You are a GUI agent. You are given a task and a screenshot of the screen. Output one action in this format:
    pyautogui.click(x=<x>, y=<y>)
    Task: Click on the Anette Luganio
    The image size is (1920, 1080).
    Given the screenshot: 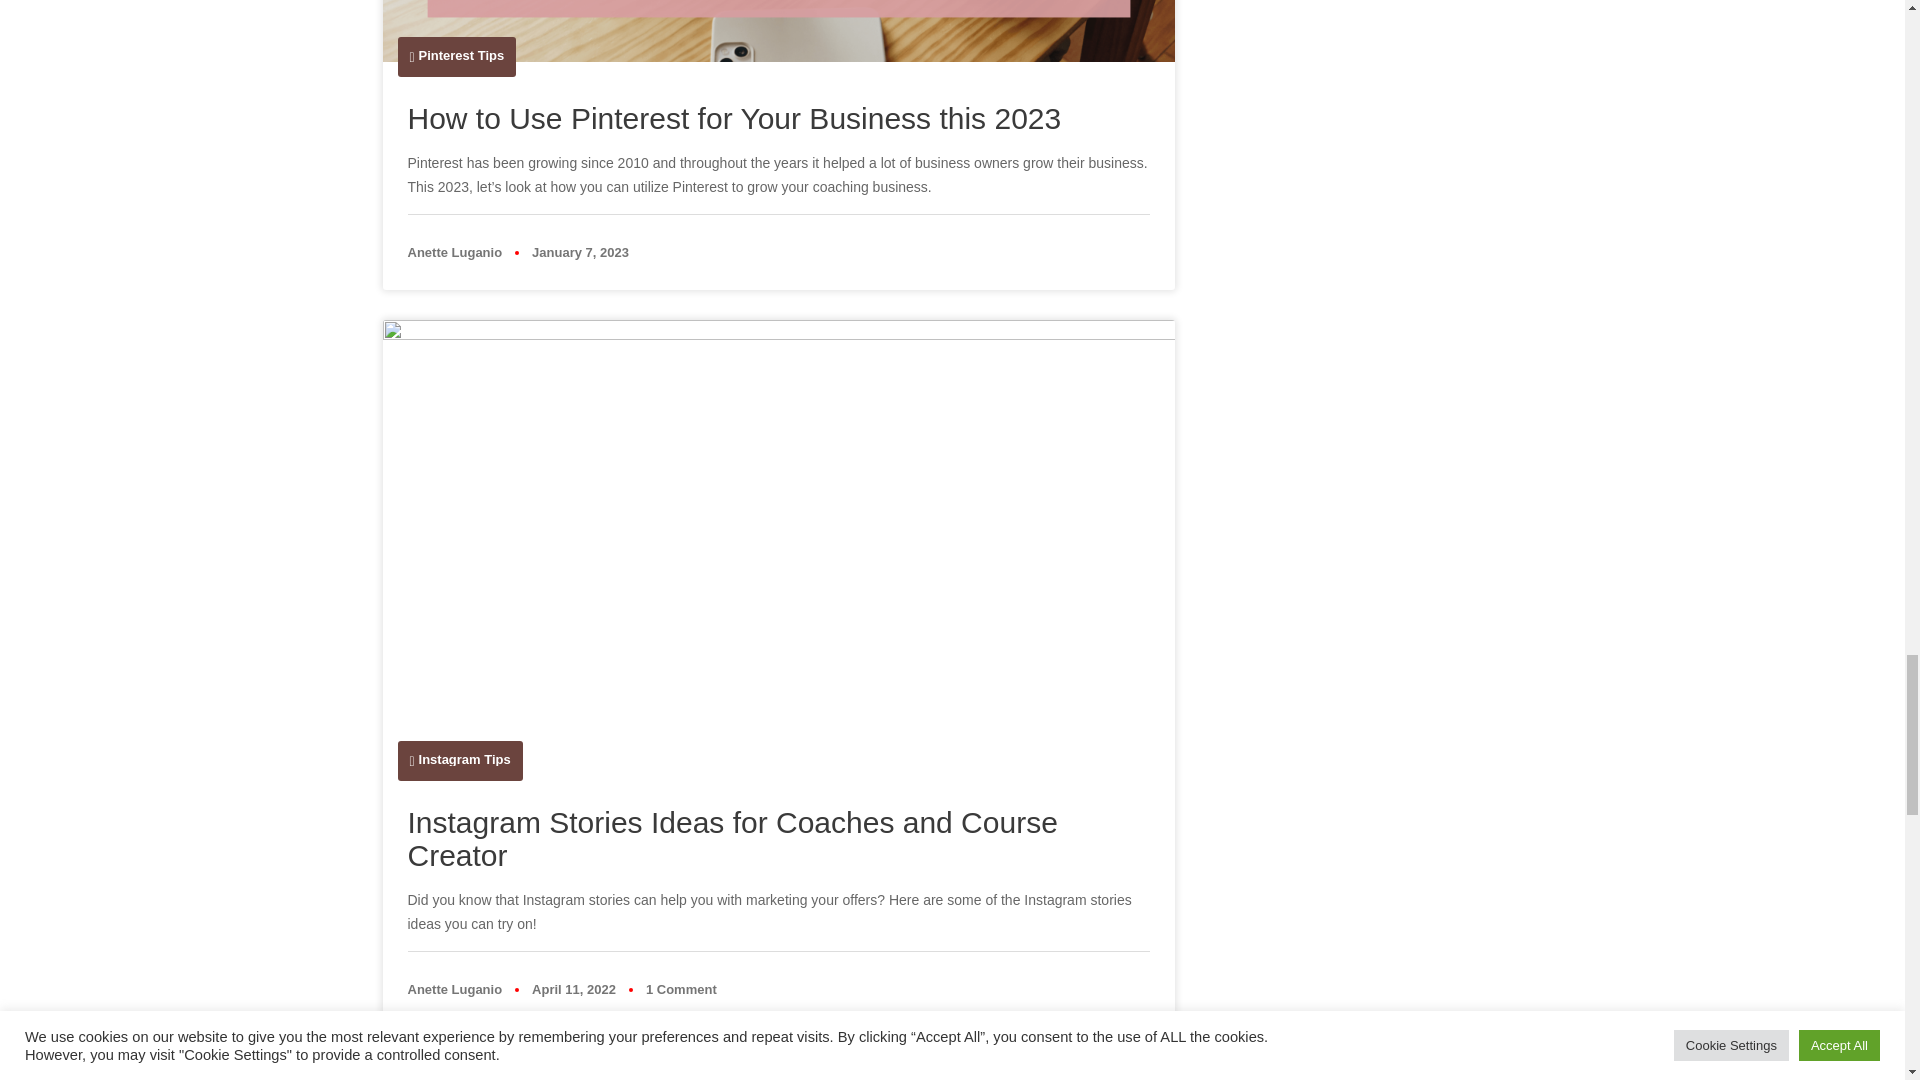 What is the action you would take?
    pyautogui.click(x=455, y=252)
    